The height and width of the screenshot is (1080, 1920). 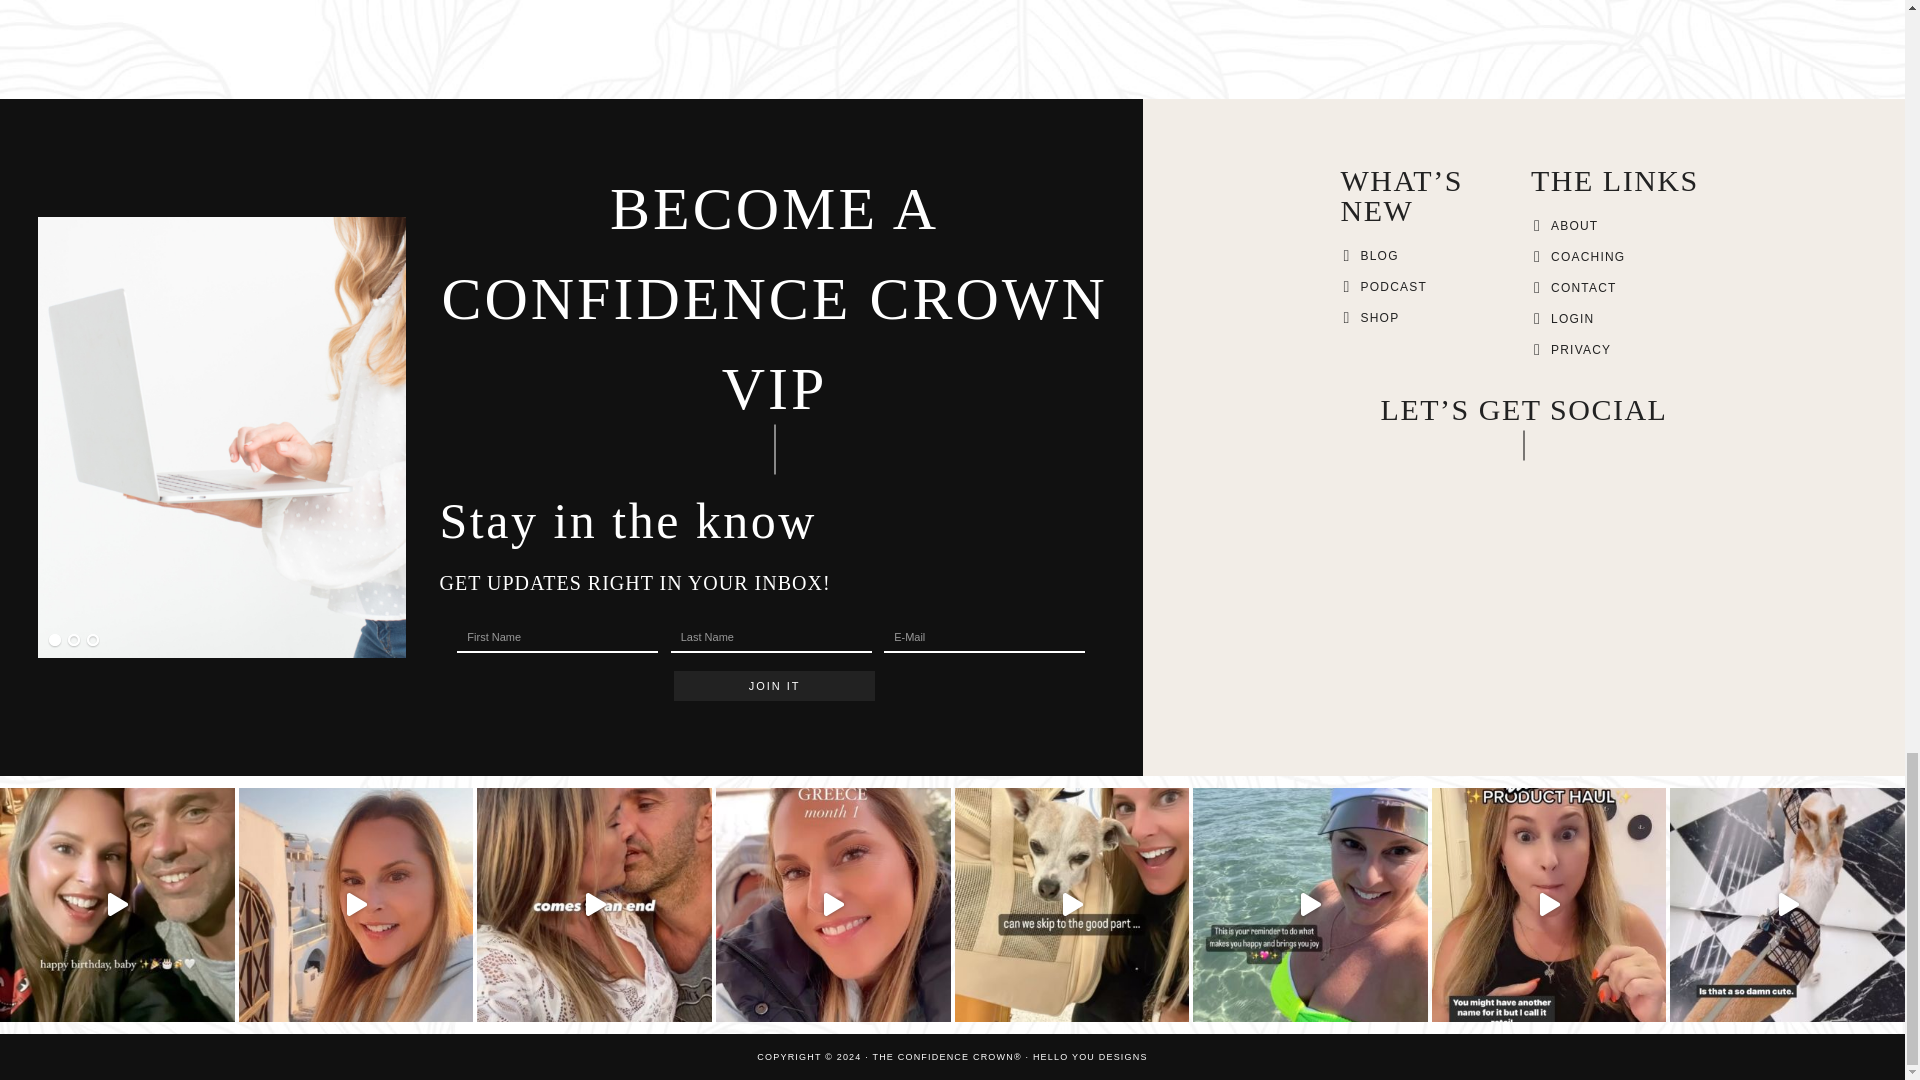 I want to click on SHOP, so click(x=1380, y=318).